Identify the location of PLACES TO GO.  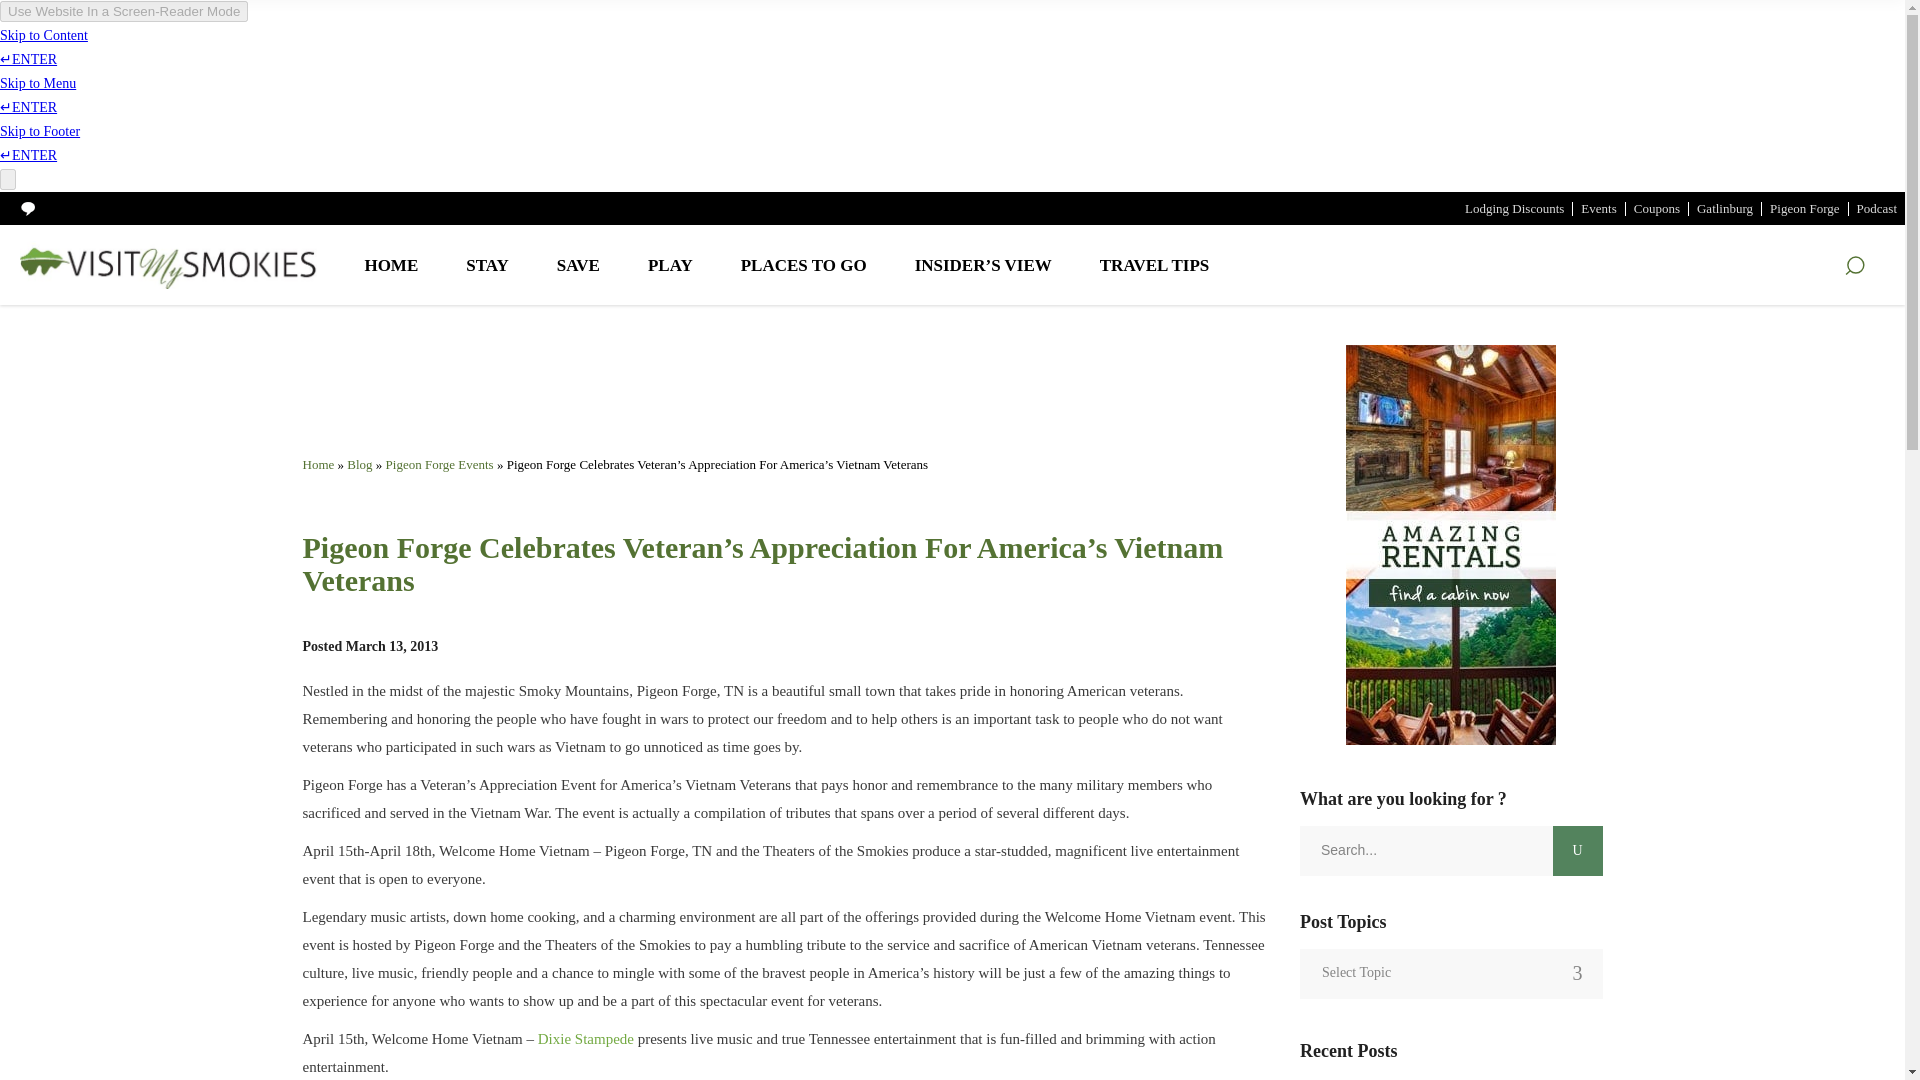
(804, 264).